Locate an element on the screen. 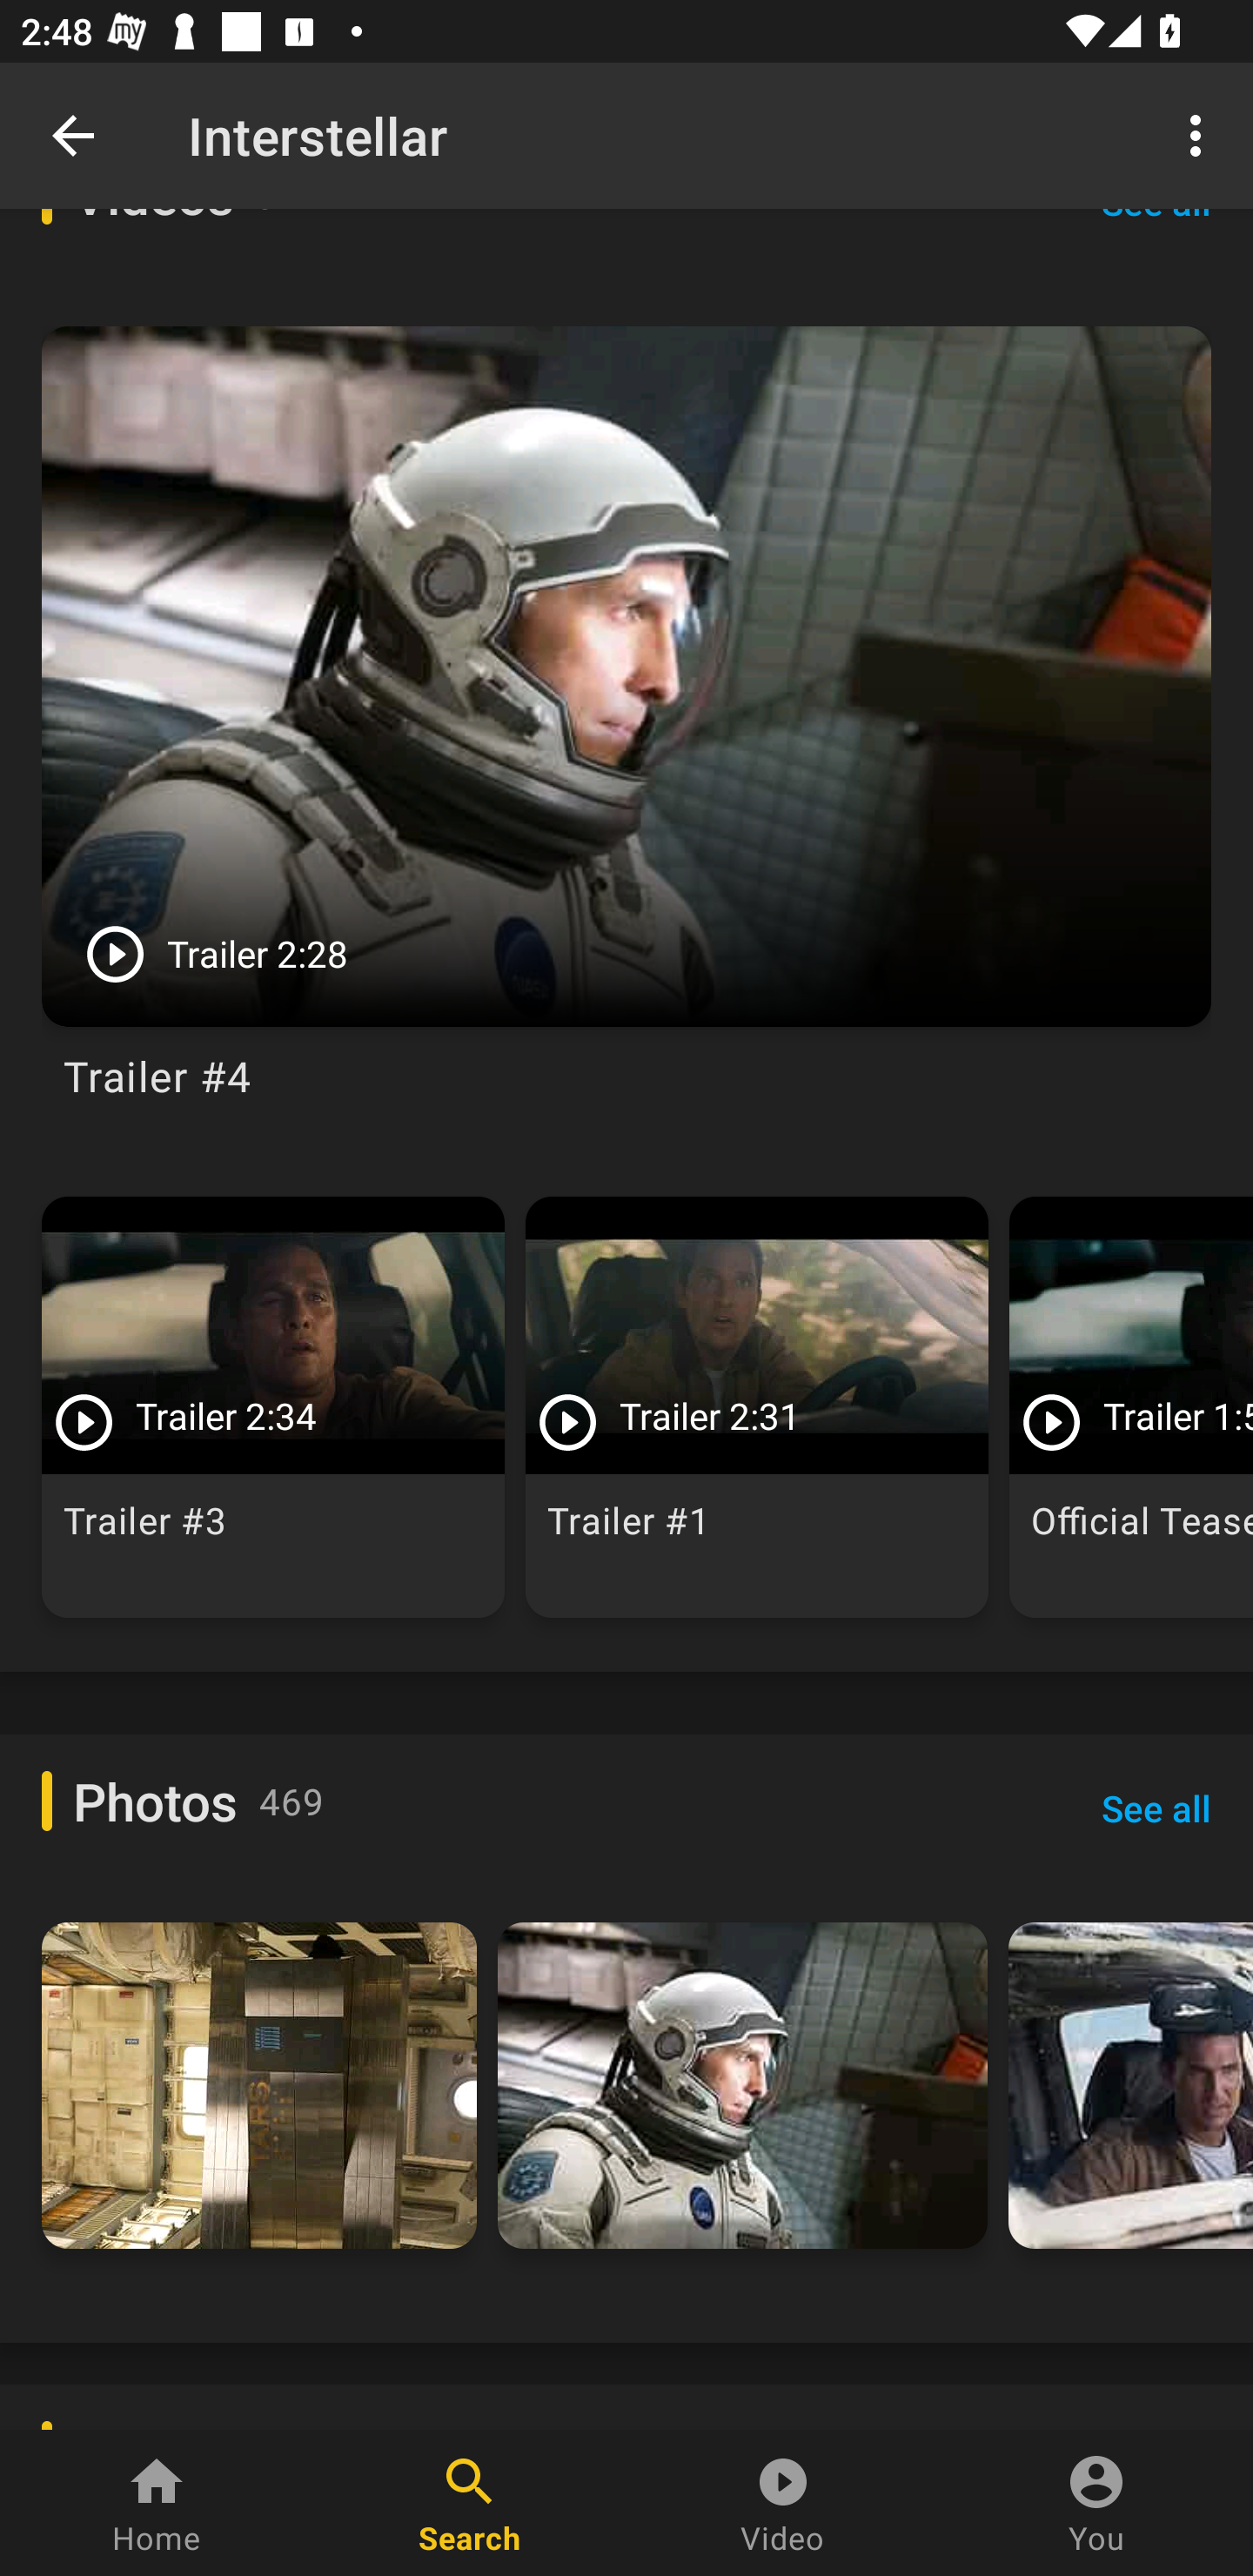 The height and width of the screenshot is (2576, 1253). Trailer 2:28 Trailer #4 is located at coordinates (626, 723).